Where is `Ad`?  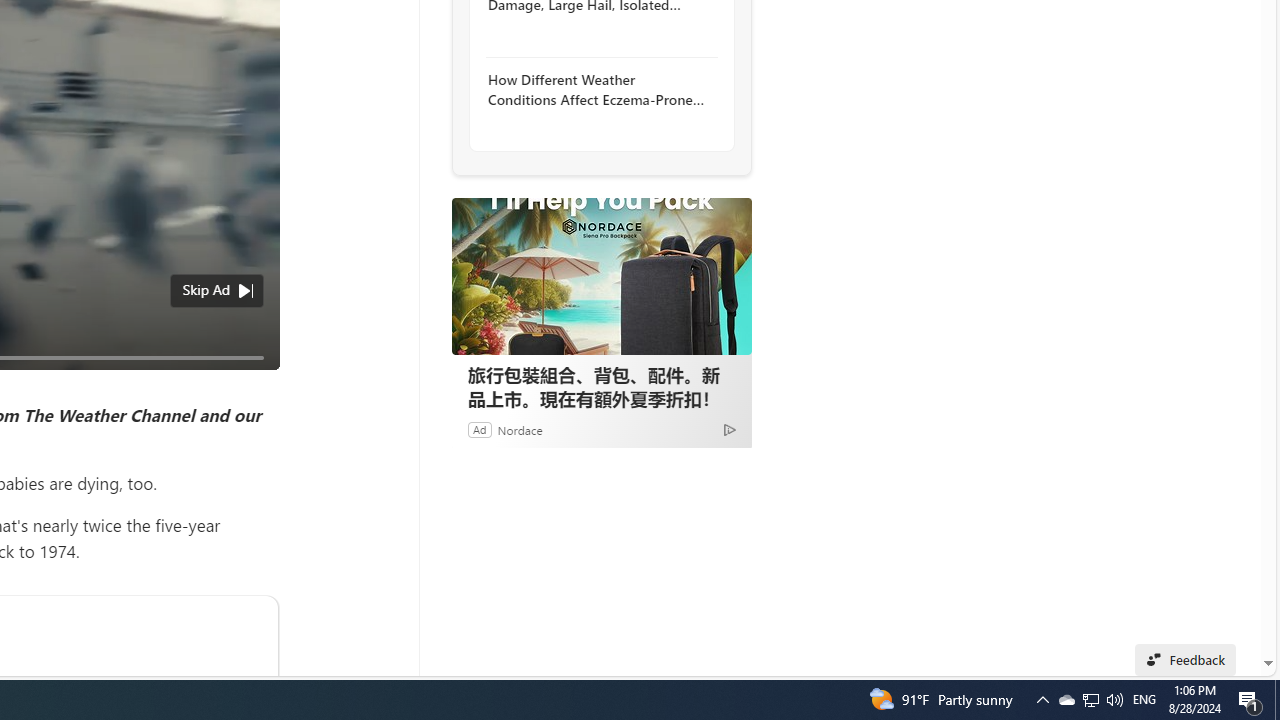
Ad is located at coordinates (479, 429).